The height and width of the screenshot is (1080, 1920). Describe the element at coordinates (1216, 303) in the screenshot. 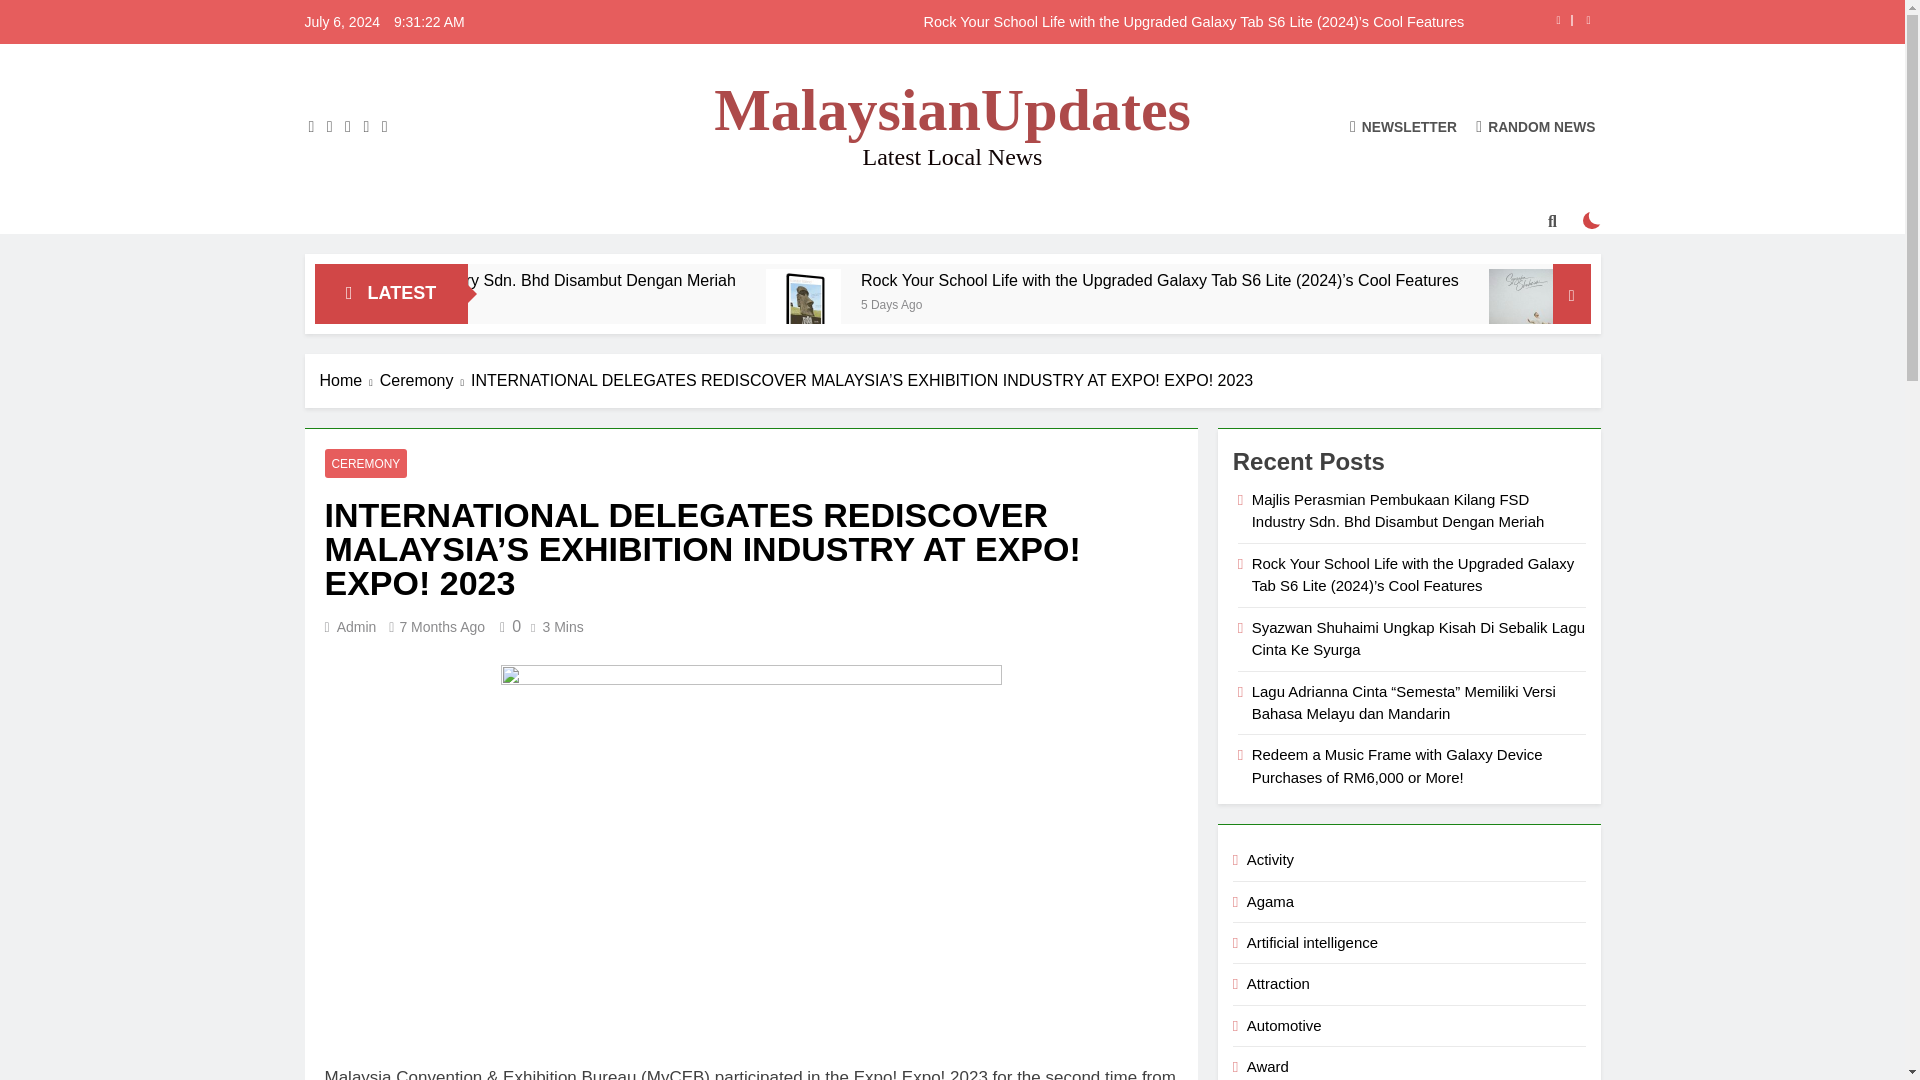

I see `5 Days Ago` at that location.